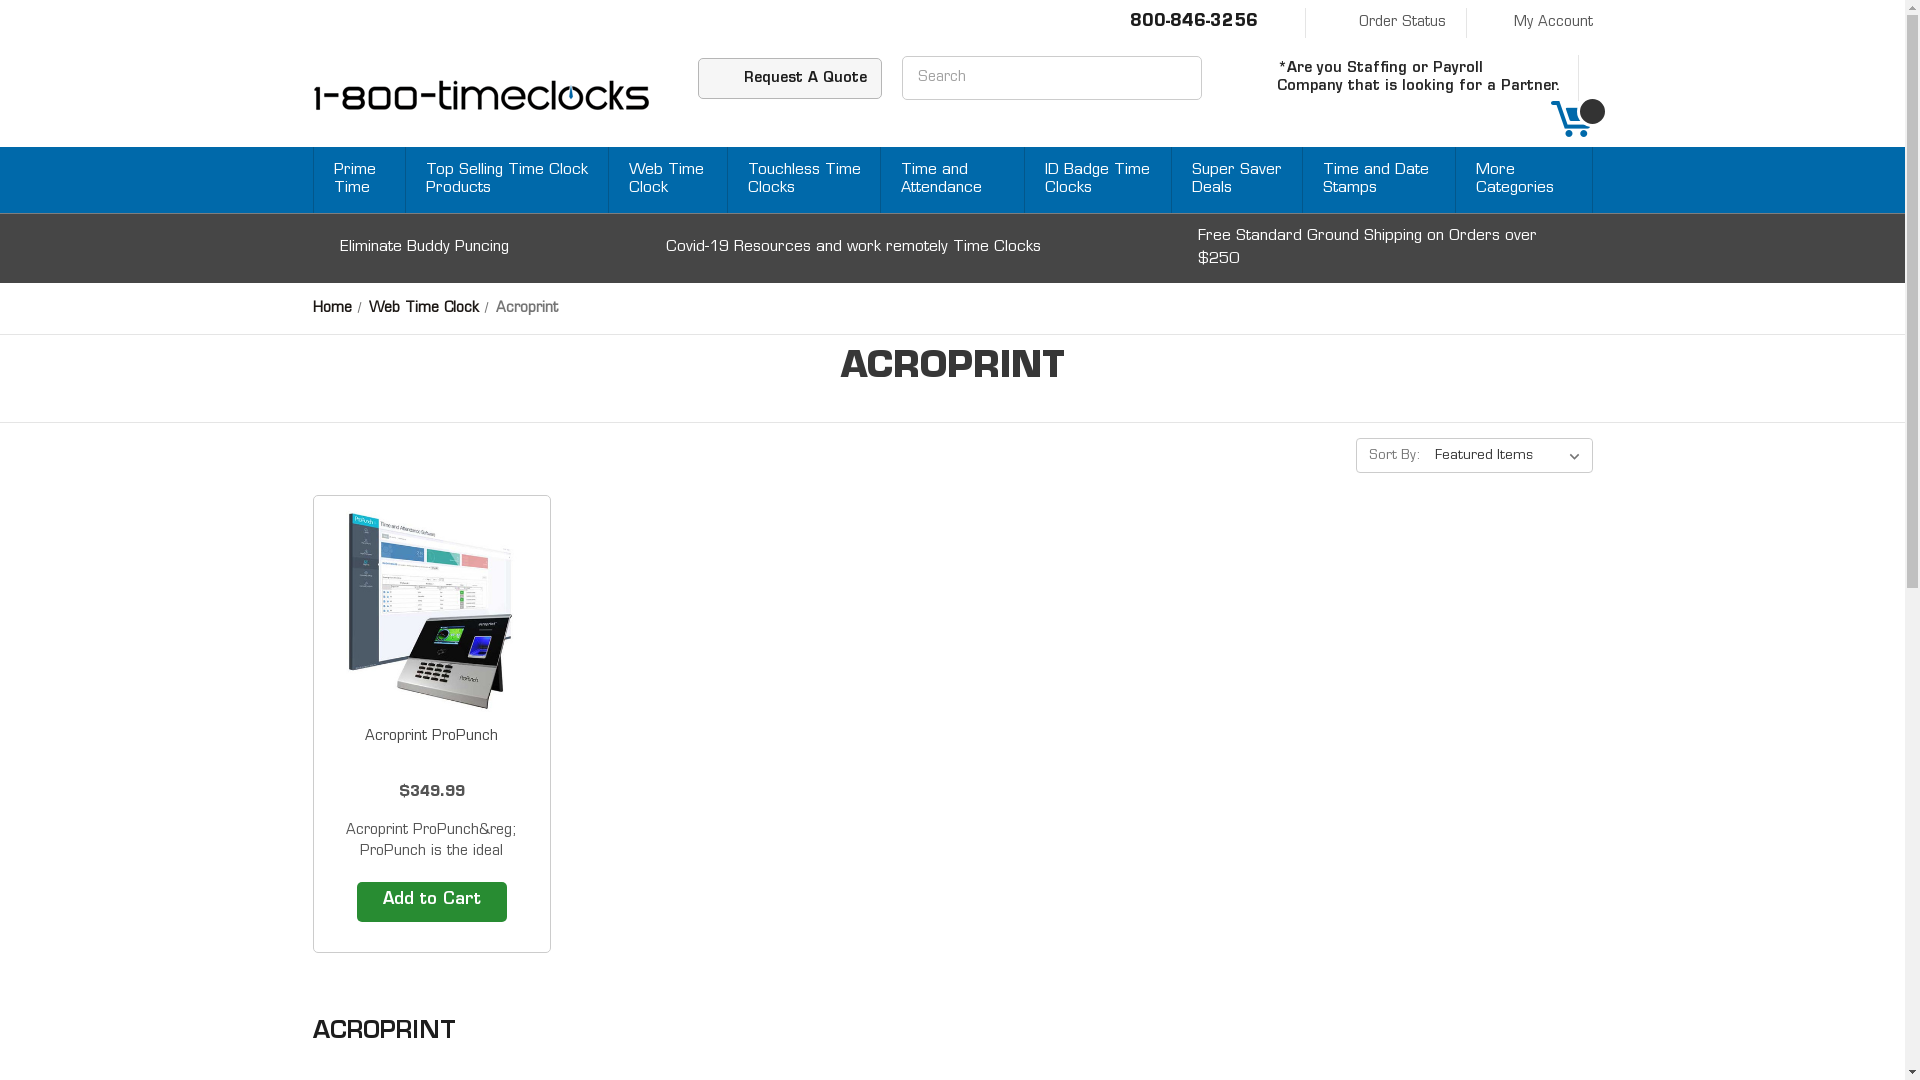 This screenshot has height=1080, width=1920. I want to click on ID Badge Time Clocks, so click(1103, 180).